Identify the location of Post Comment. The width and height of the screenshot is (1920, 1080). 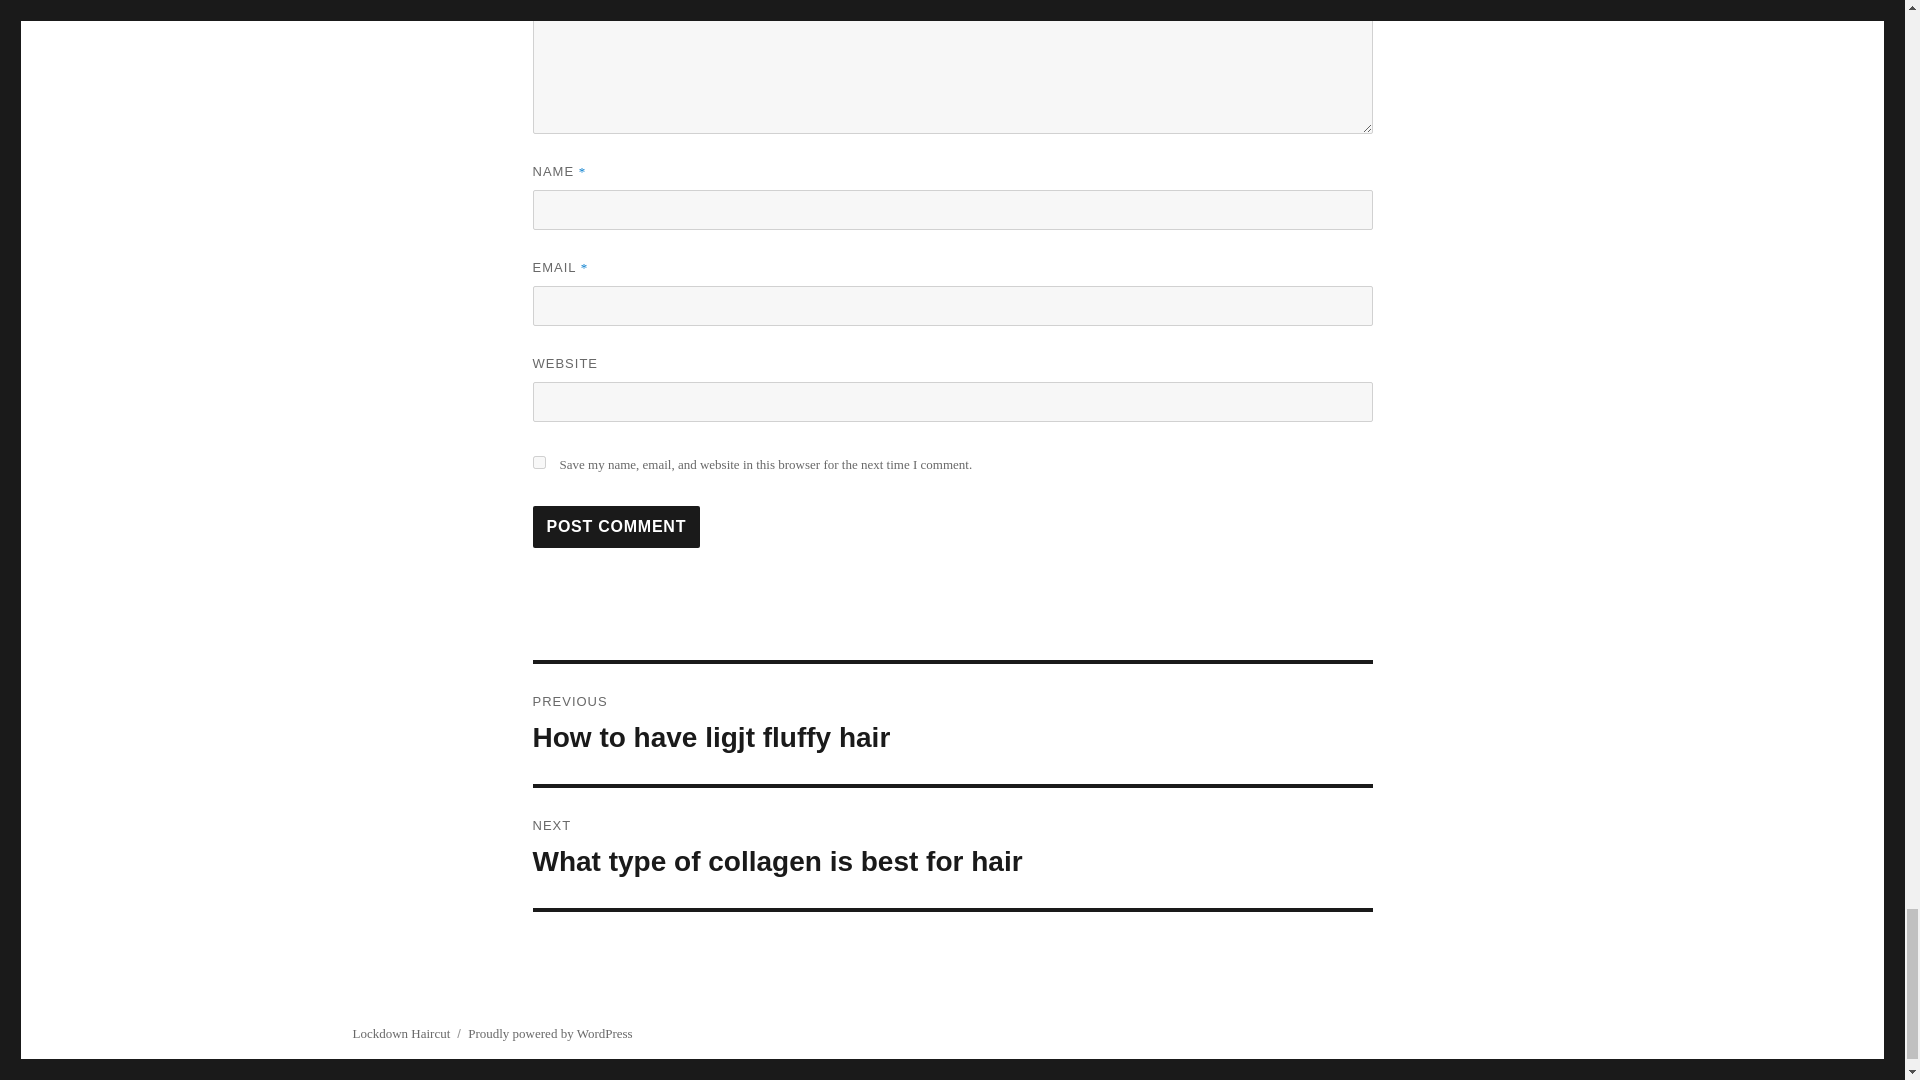
(538, 462).